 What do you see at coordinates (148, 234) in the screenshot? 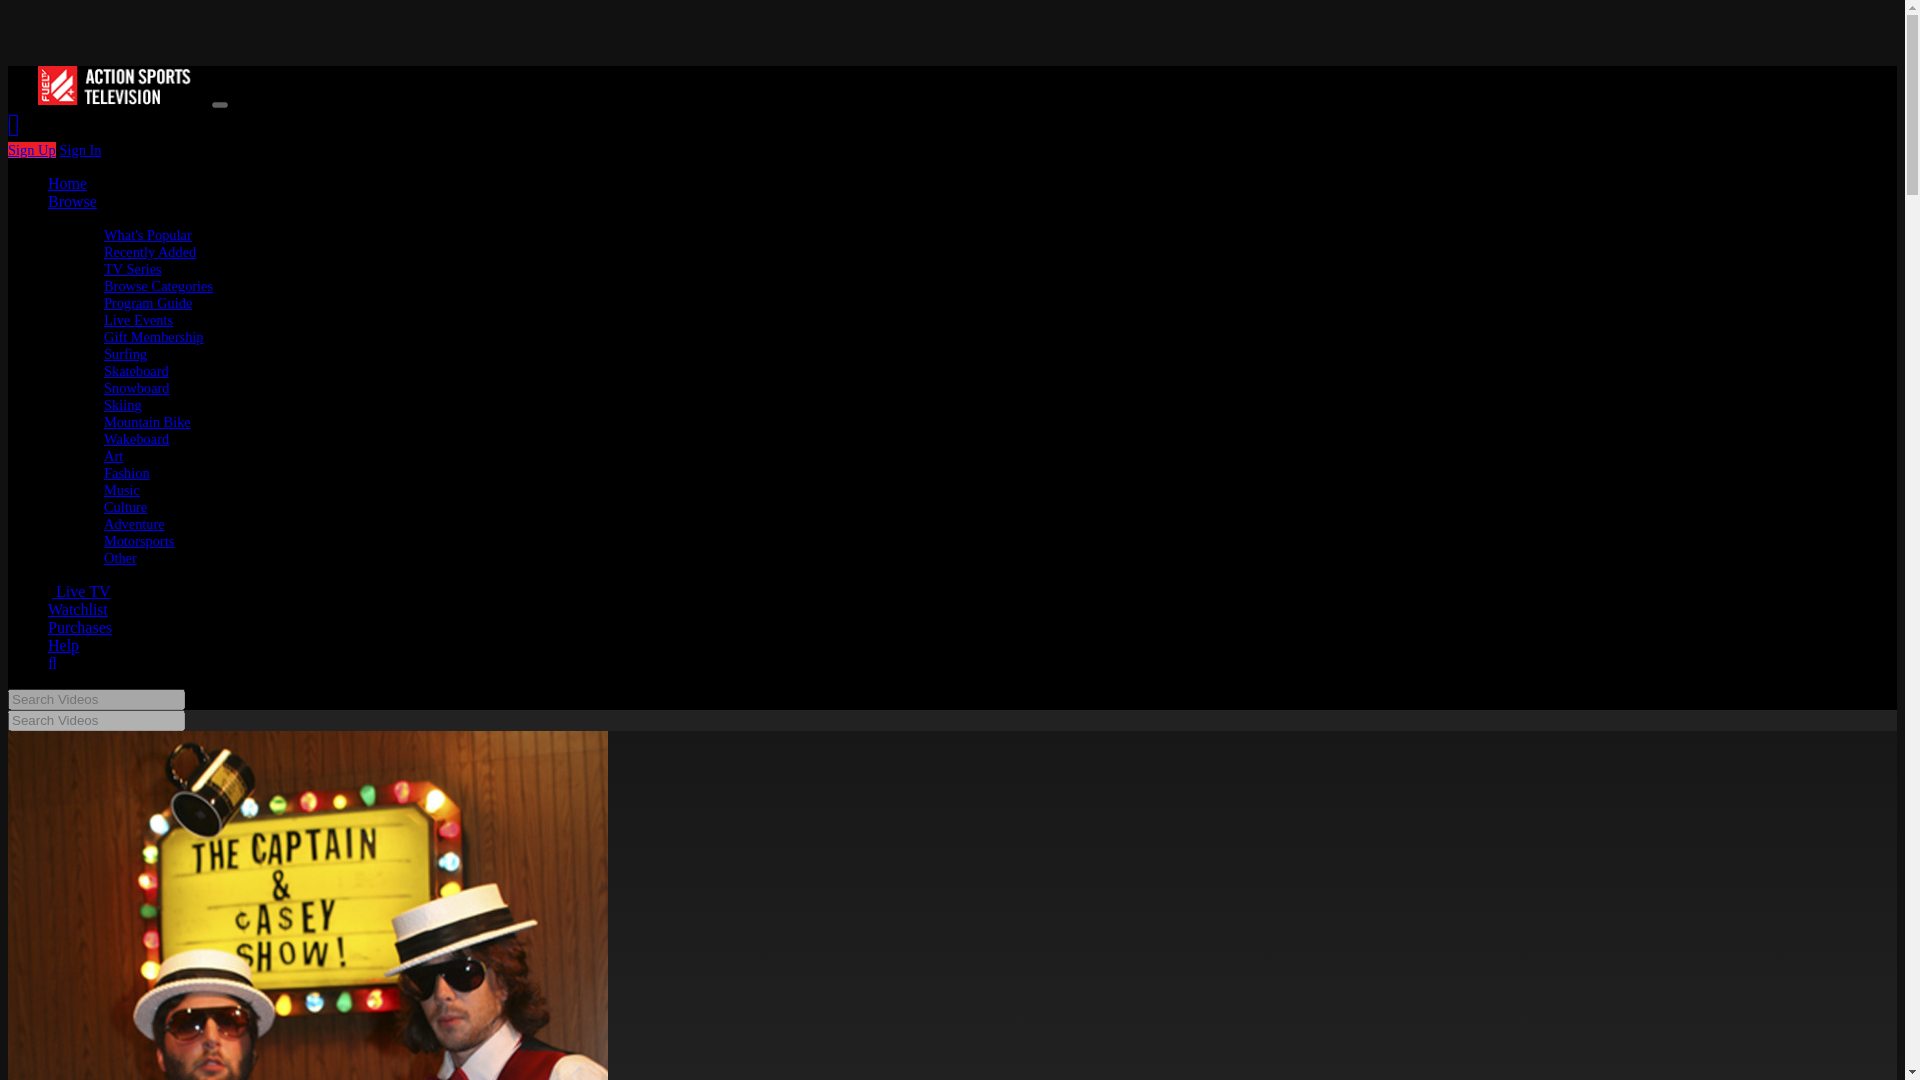
I see `What's Popular` at bounding box center [148, 234].